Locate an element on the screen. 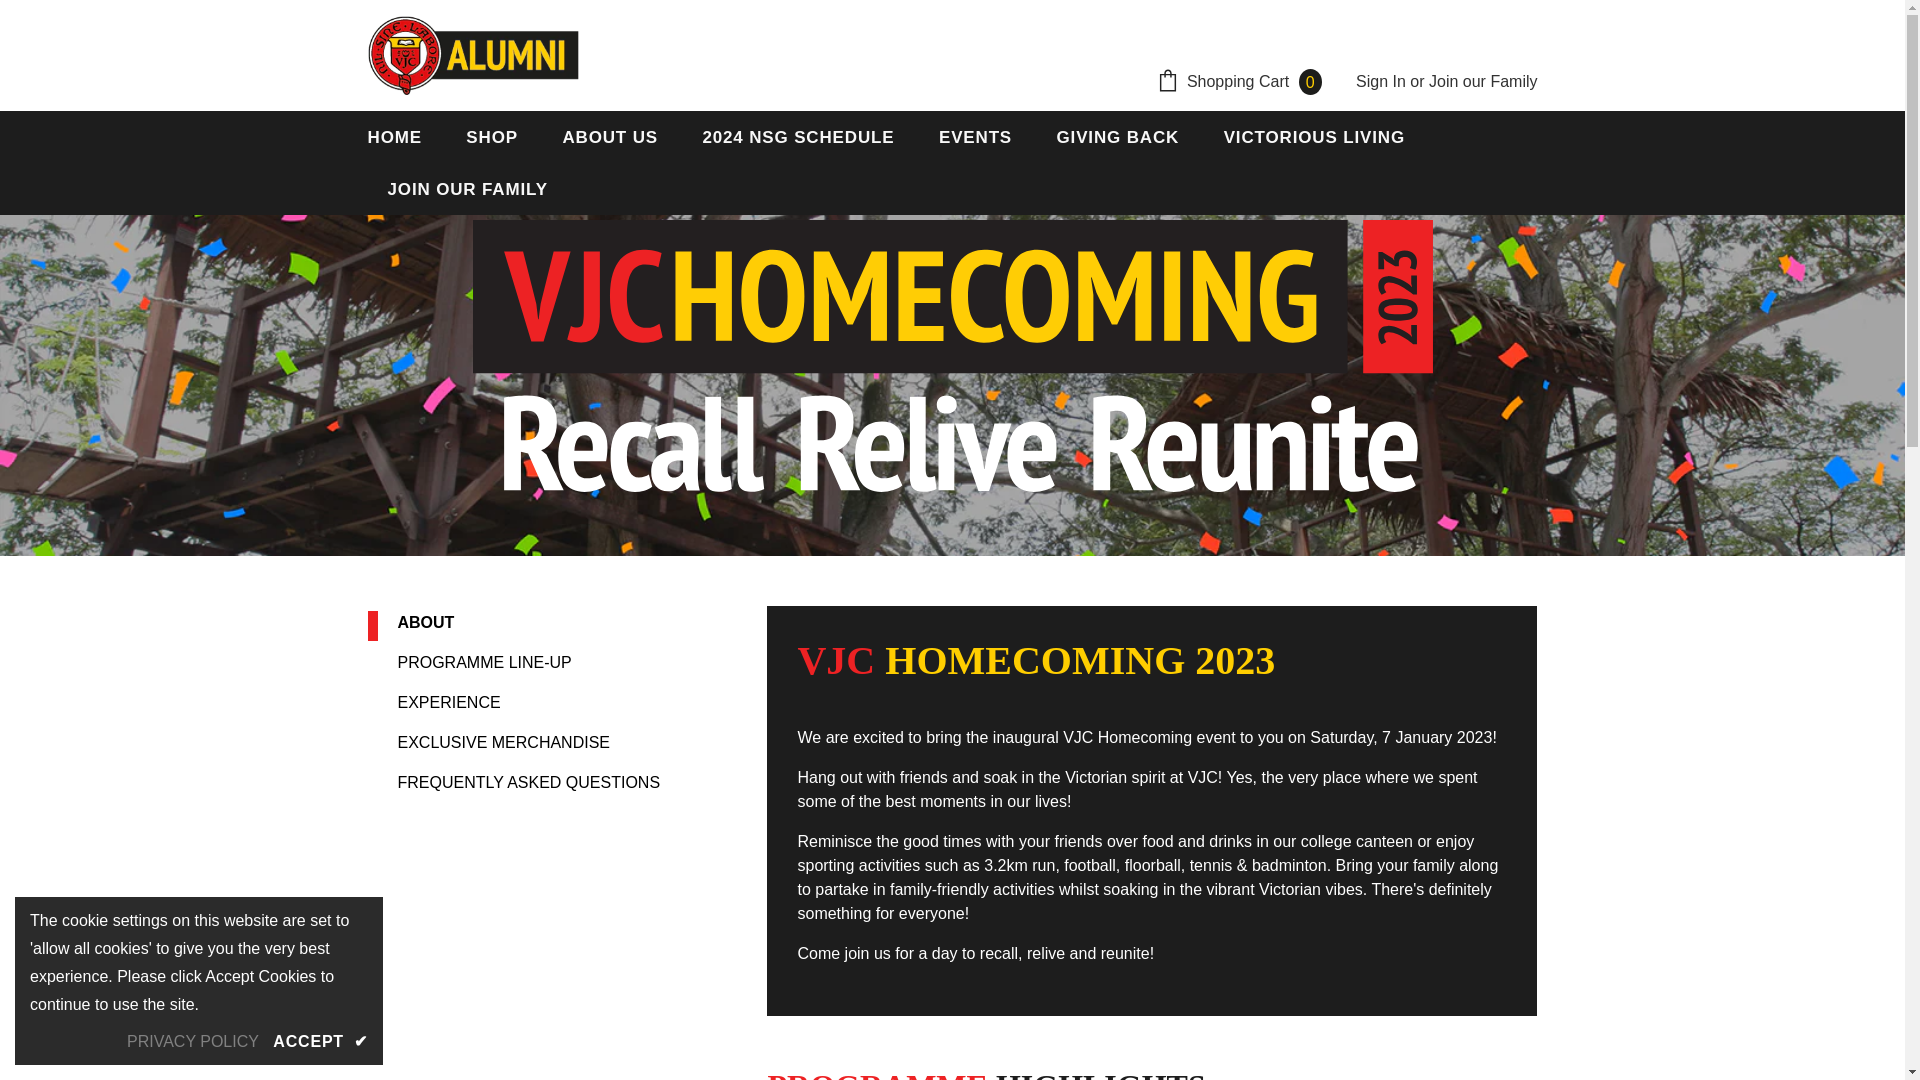 Image resolution: width=1920 pixels, height=1080 pixels. VICTORIOUS LIVING is located at coordinates (1314, 137).